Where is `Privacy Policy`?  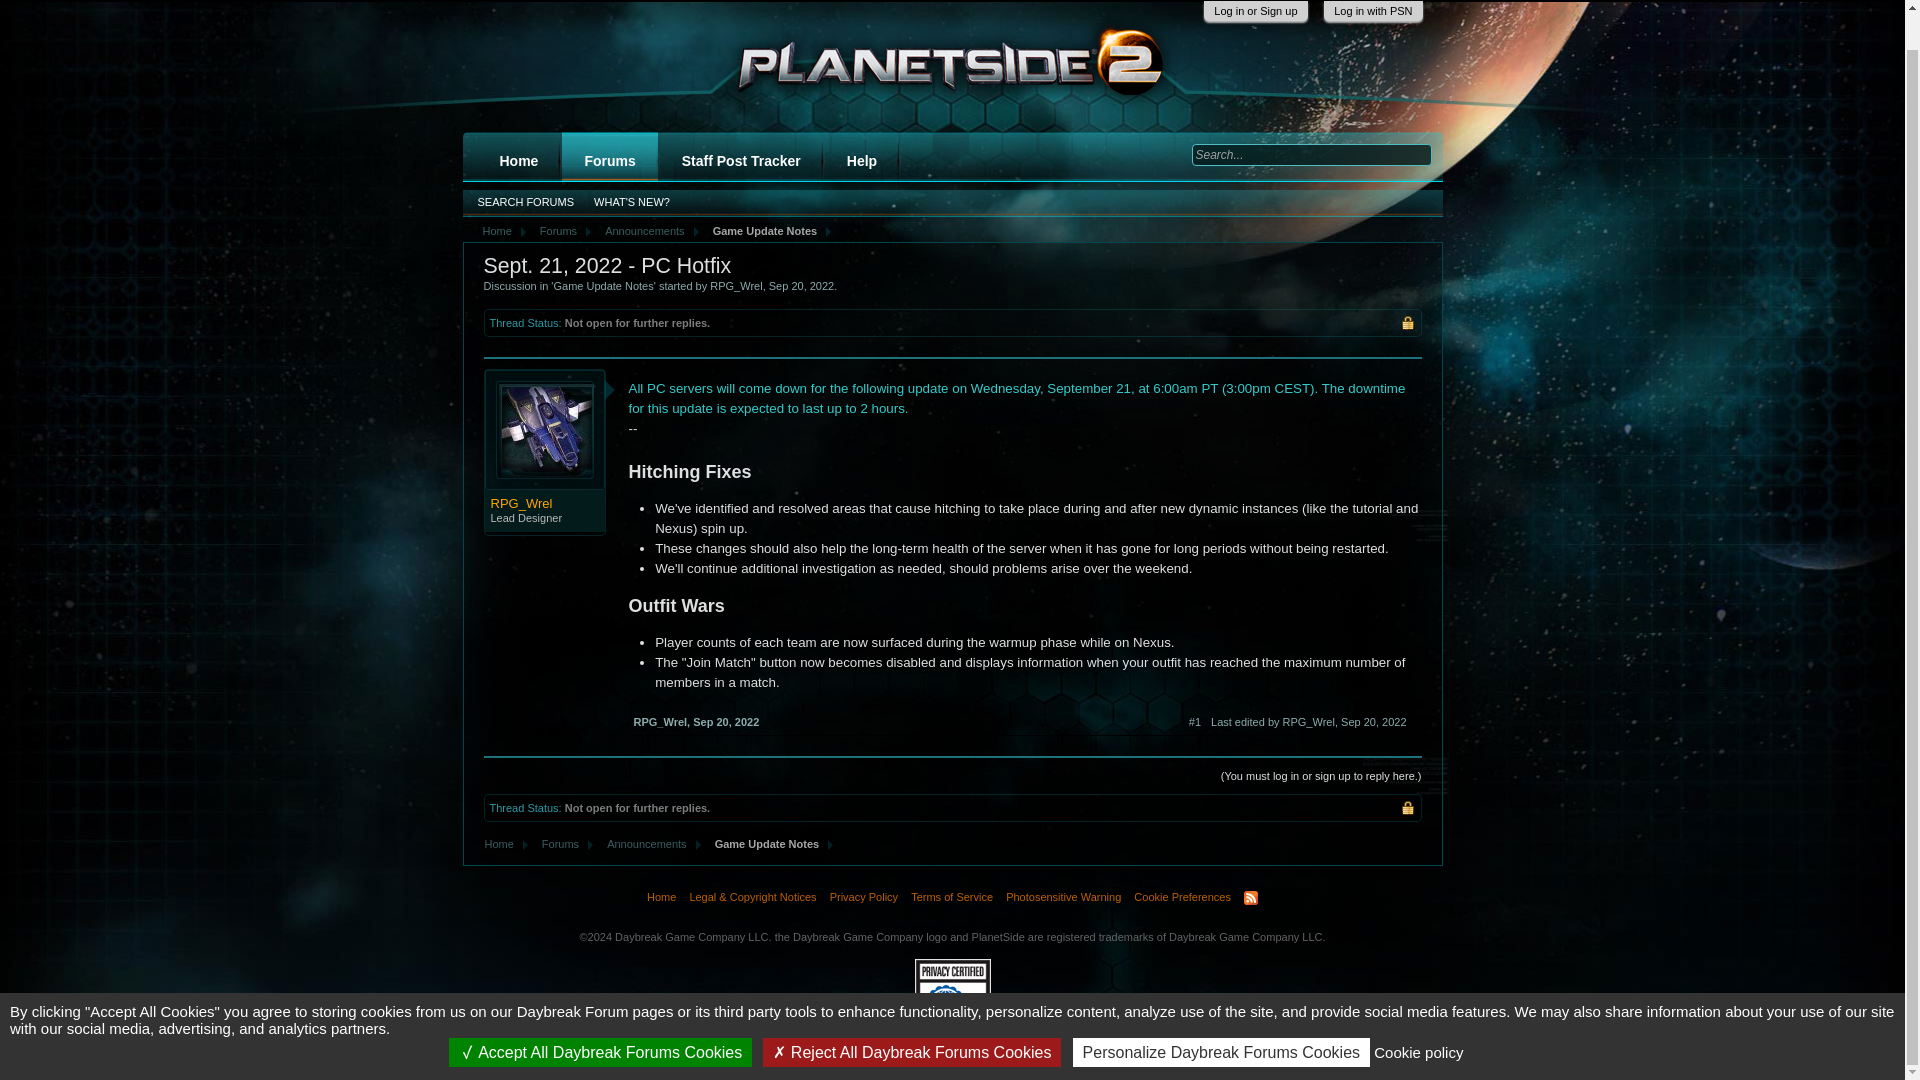
Privacy Policy is located at coordinates (864, 898).